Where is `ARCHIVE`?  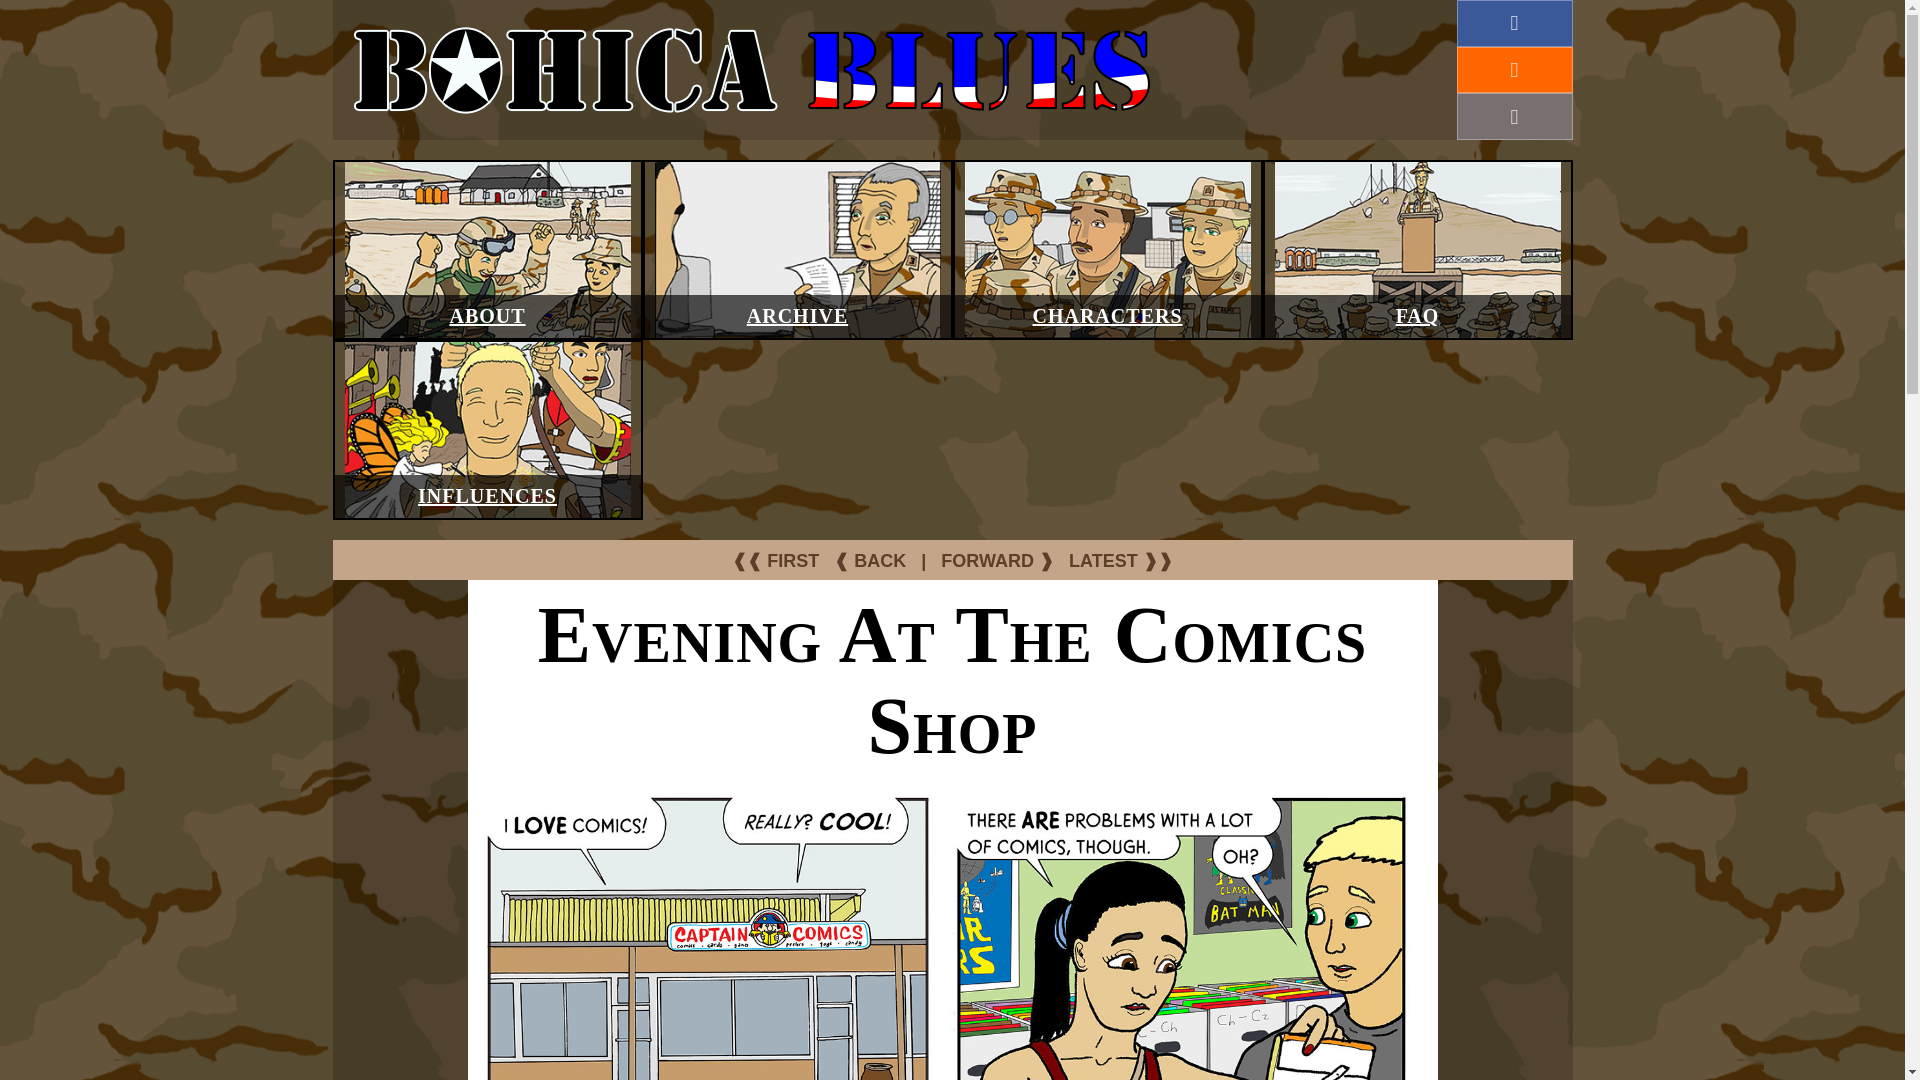
ARCHIVE is located at coordinates (797, 316).